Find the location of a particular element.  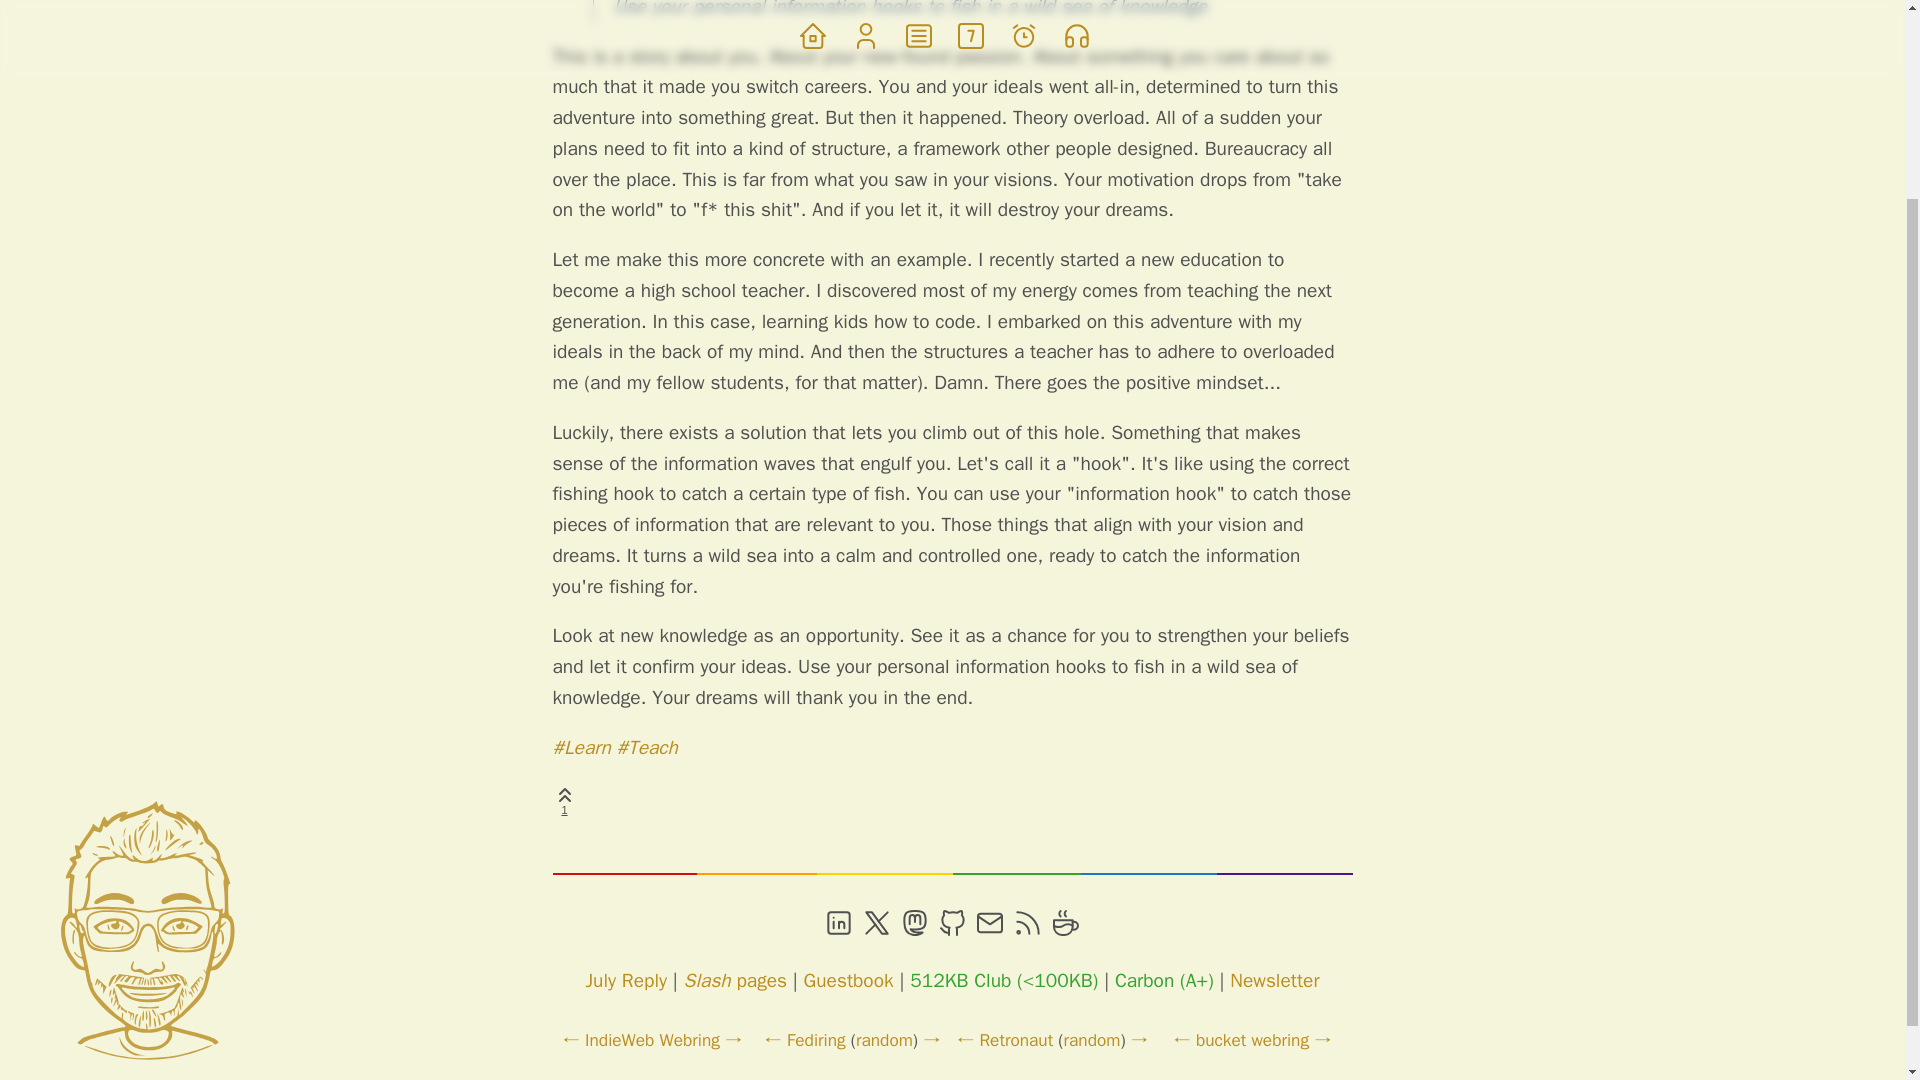

IndieWeb Webring is located at coordinates (652, 1040).